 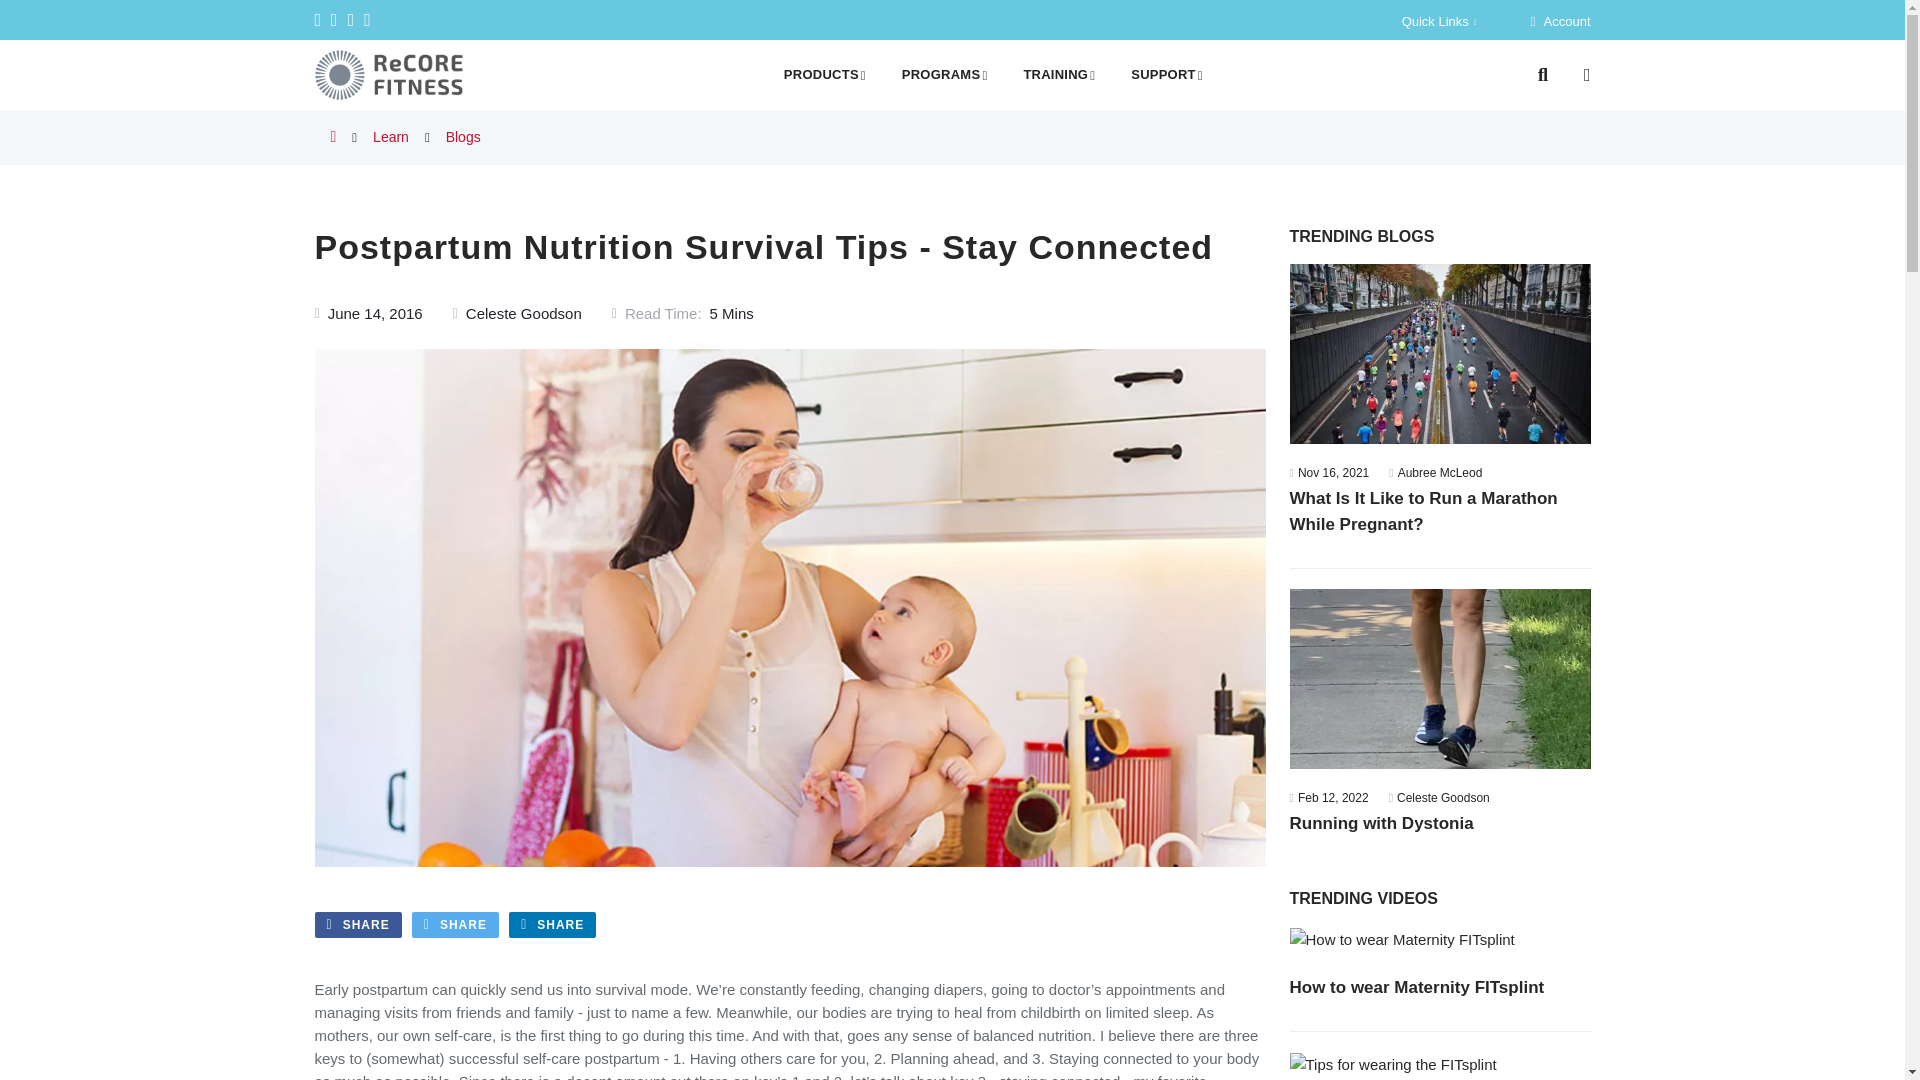 I want to click on Account, so click(x=1560, y=20).